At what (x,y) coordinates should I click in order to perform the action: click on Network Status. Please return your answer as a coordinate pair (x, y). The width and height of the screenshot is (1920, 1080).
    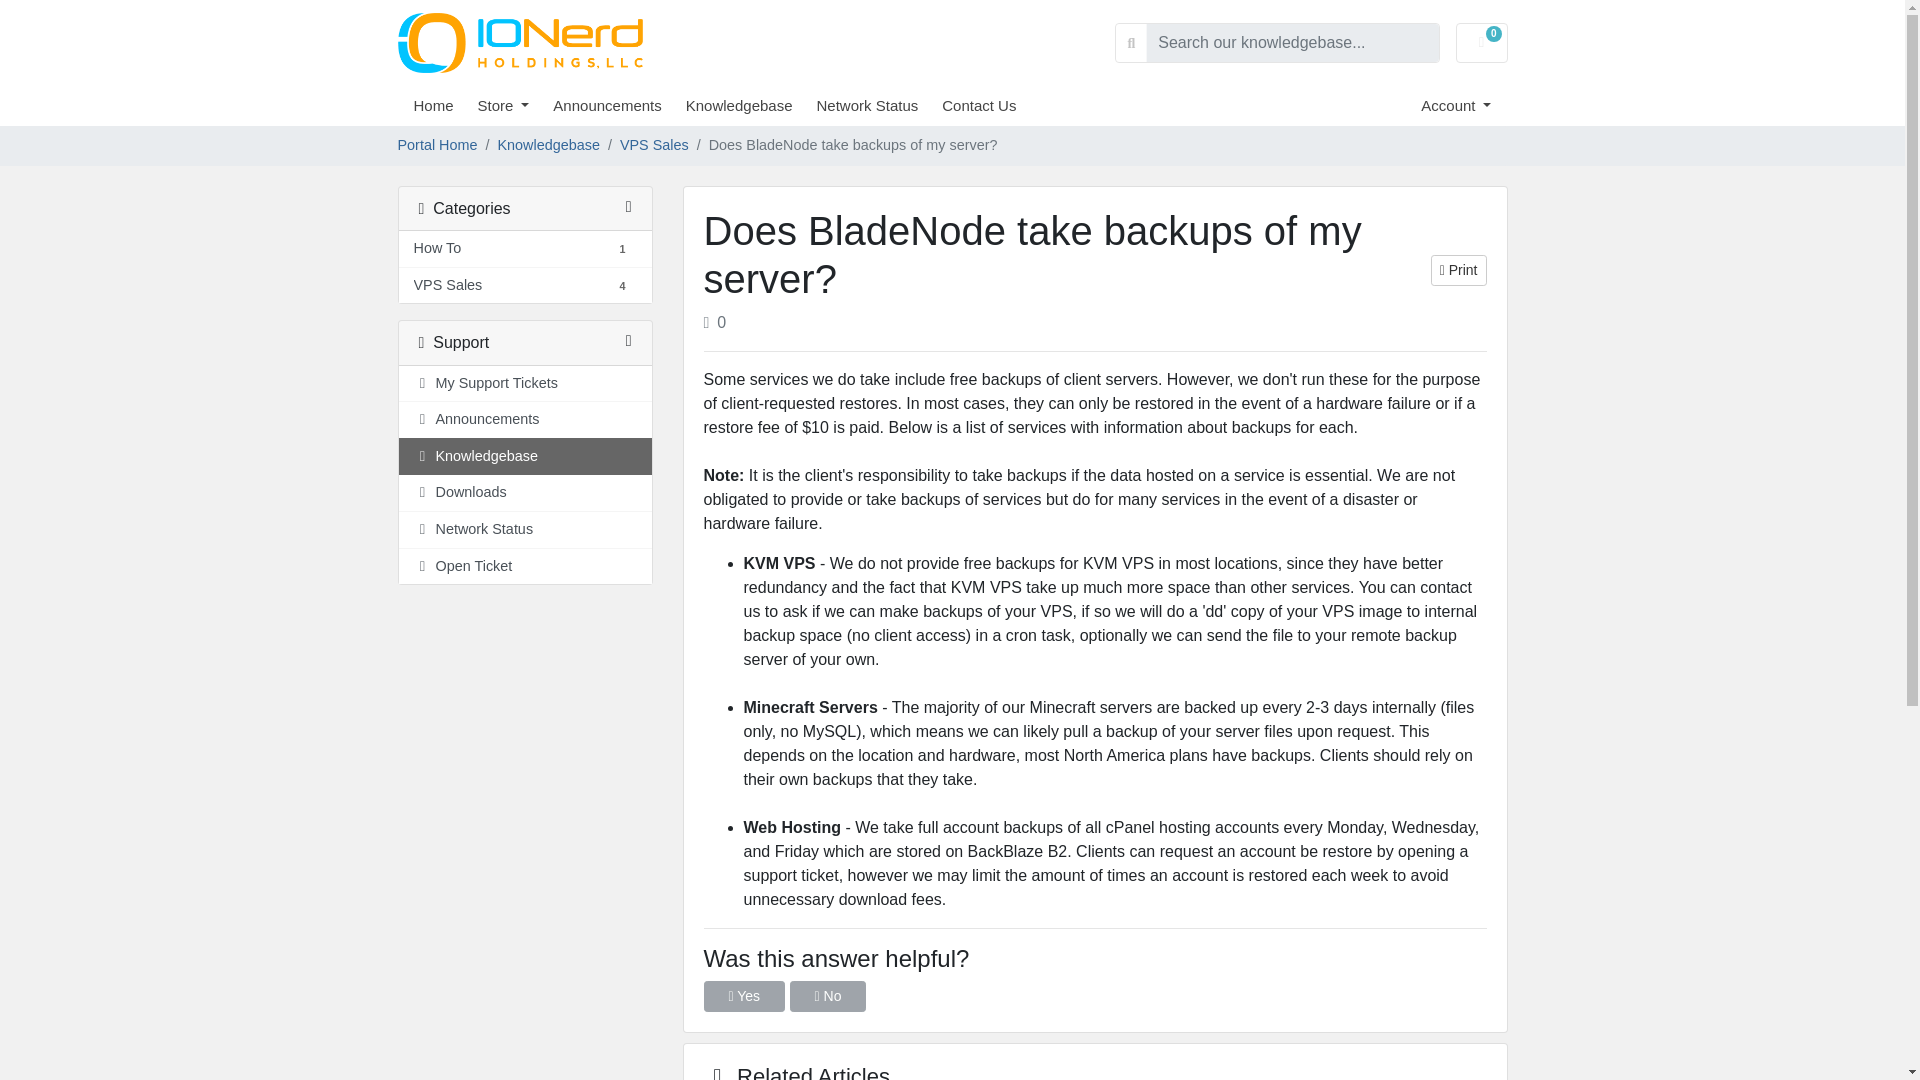
    Looking at the image, I should click on (524, 530).